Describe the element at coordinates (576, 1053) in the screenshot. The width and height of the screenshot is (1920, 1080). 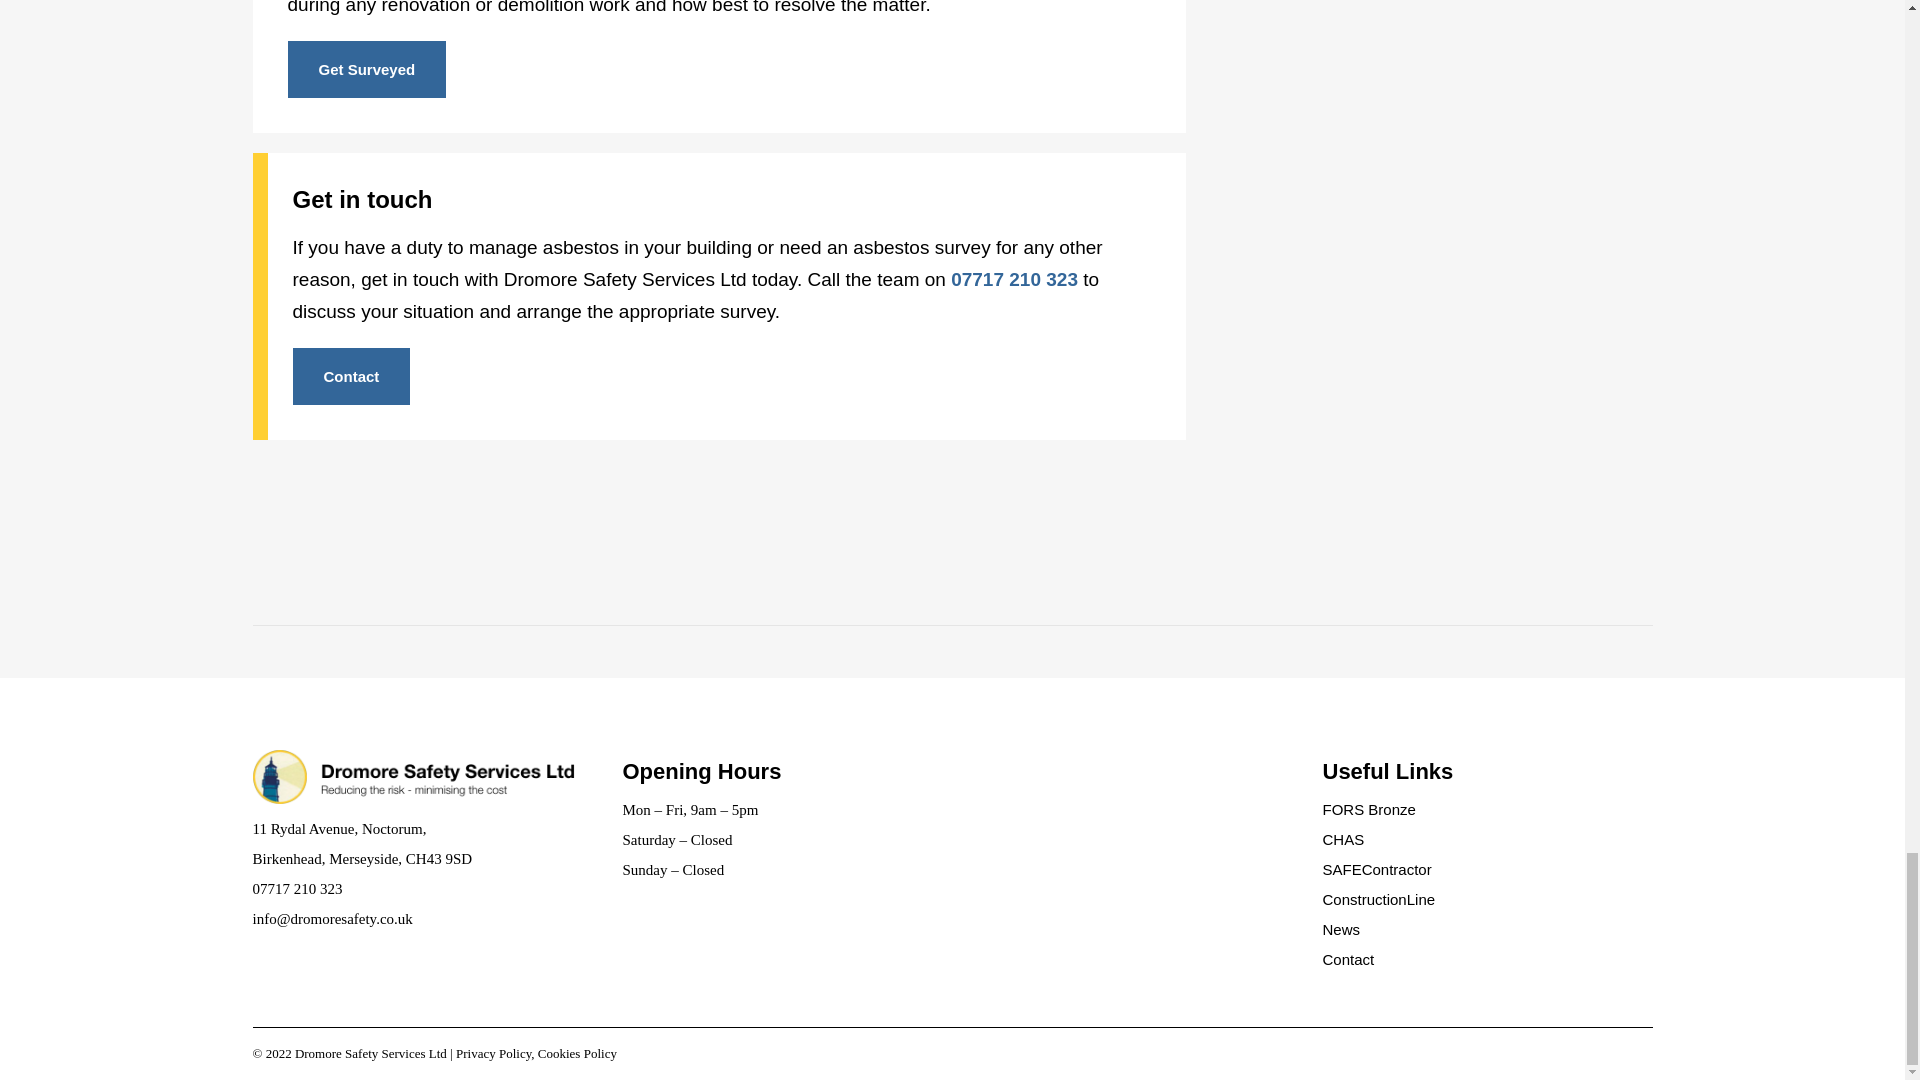
I see `Cookies Policy` at that location.